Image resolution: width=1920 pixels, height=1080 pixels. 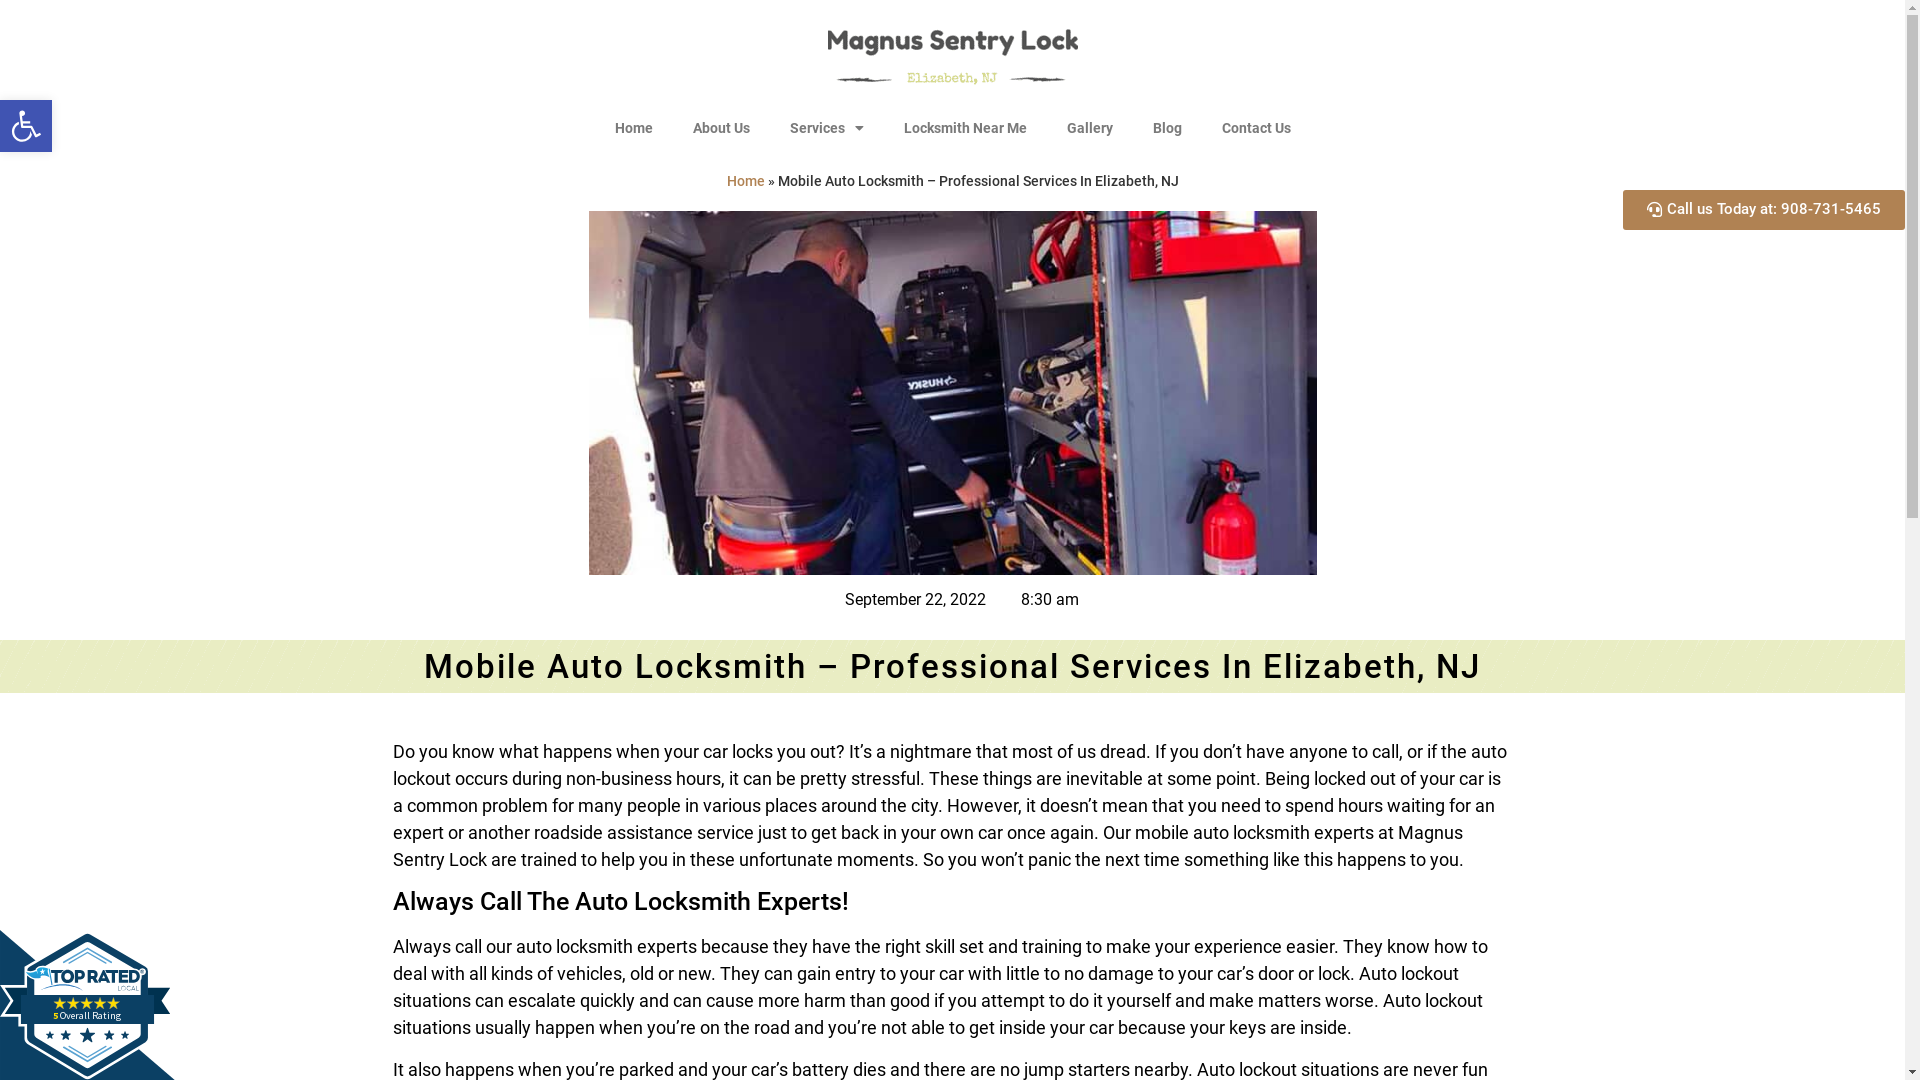 I want to click on Gallery, so click(x=1089, y=128).